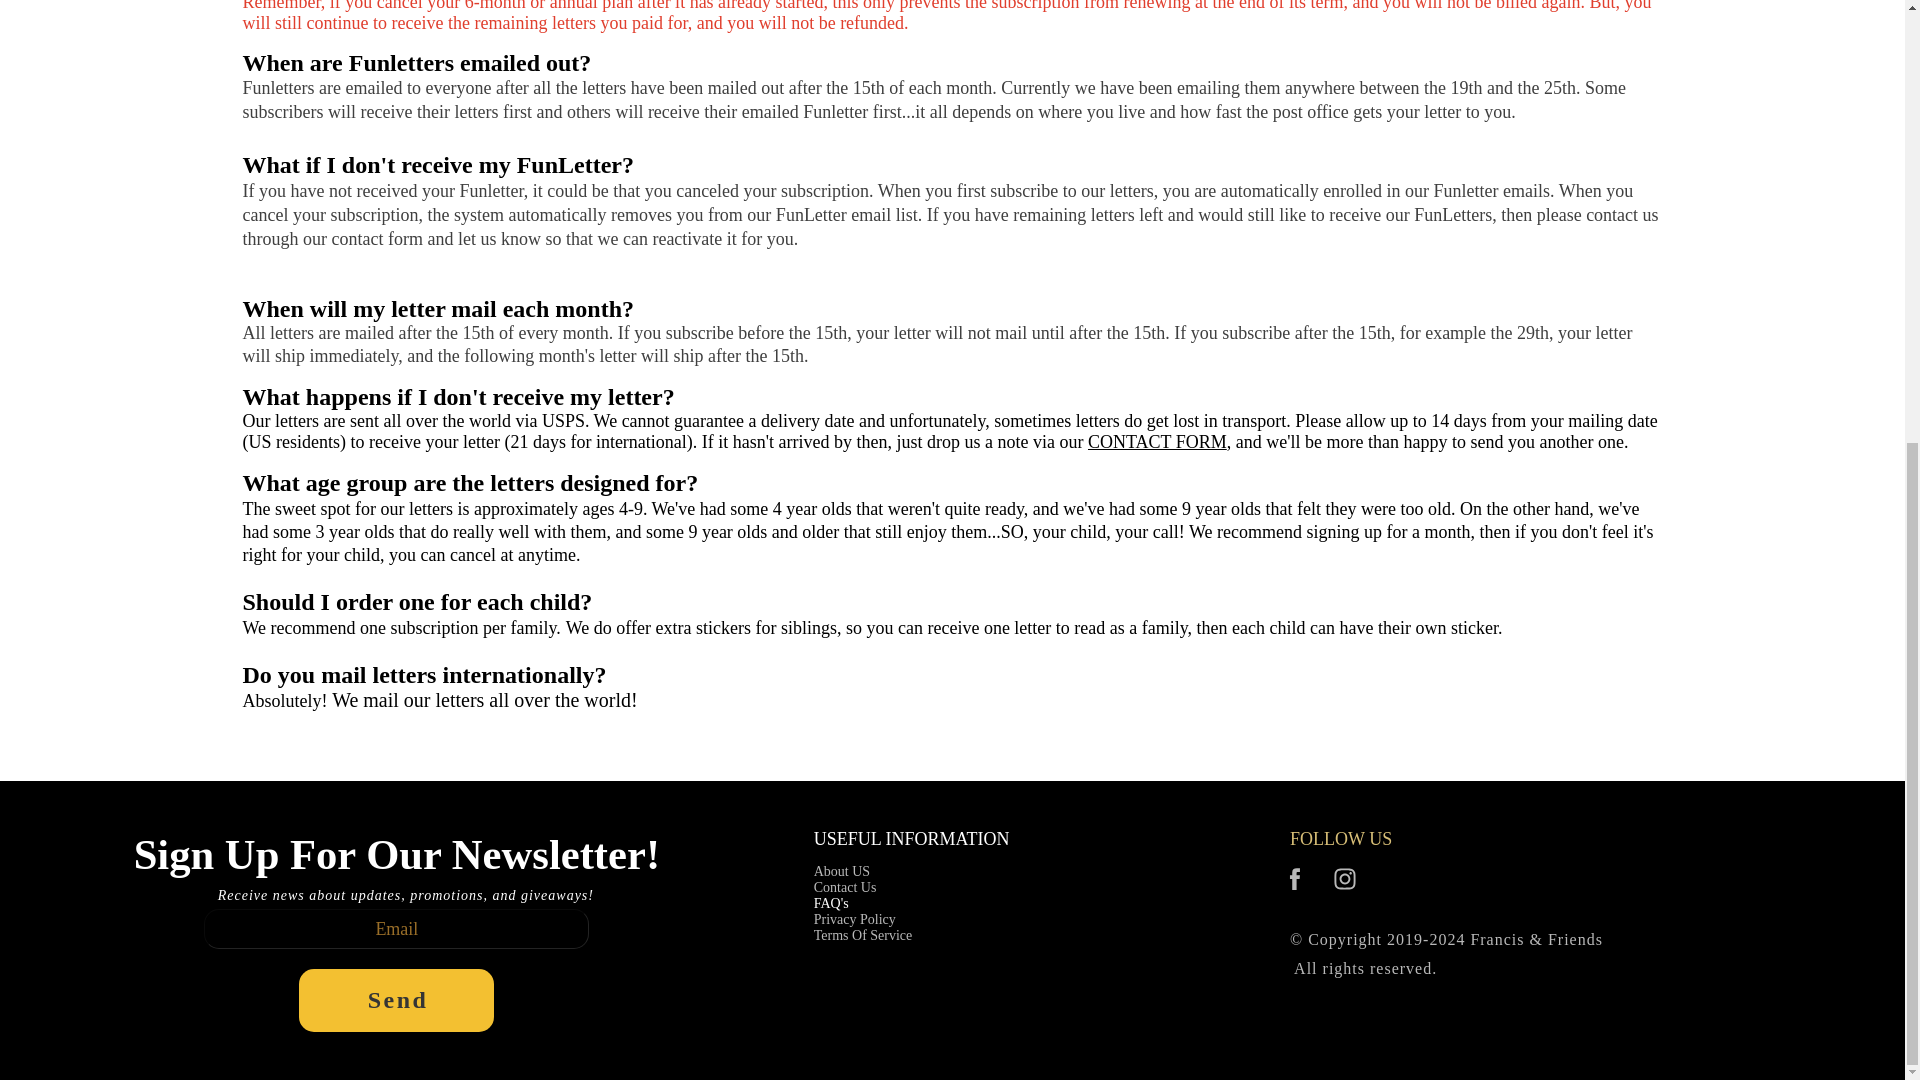  I want to click on FAQ'S, so click(864, 904).